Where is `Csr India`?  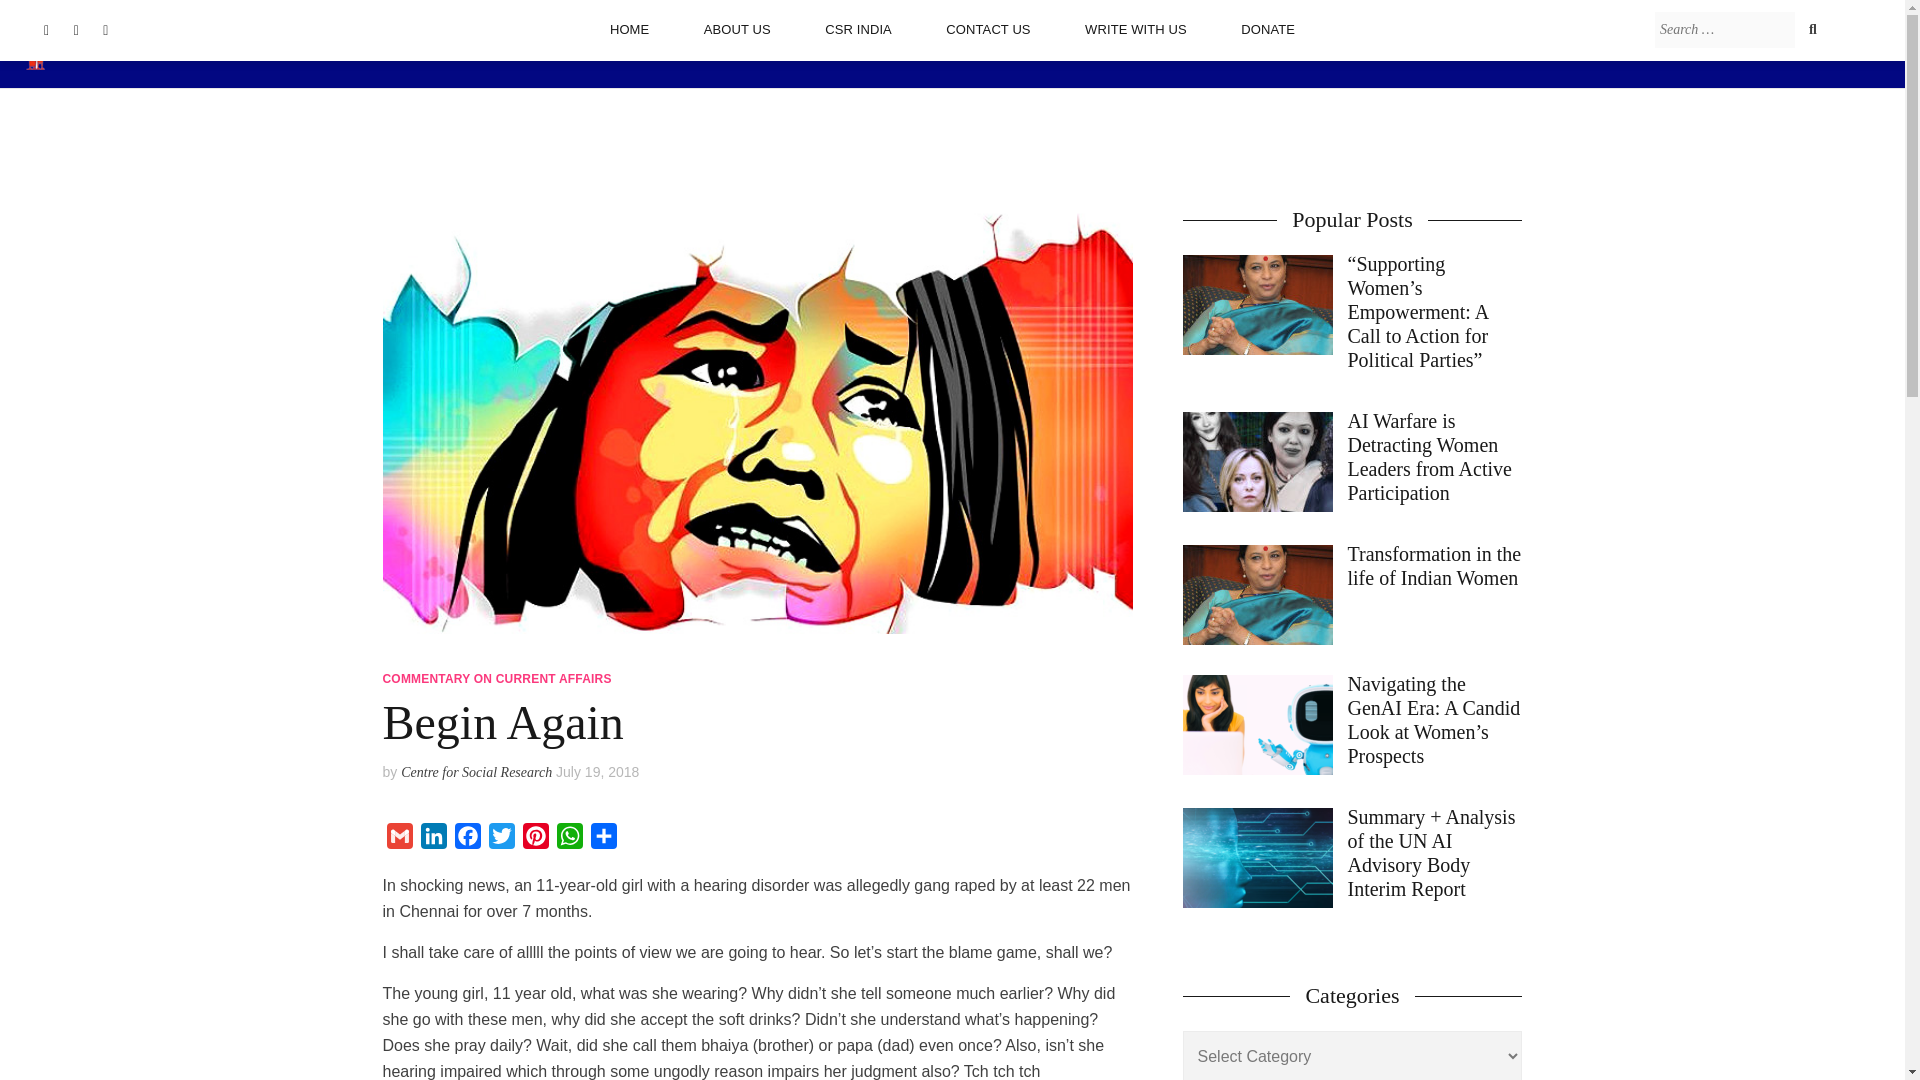
Csr India is located at coordinates (858, 29).